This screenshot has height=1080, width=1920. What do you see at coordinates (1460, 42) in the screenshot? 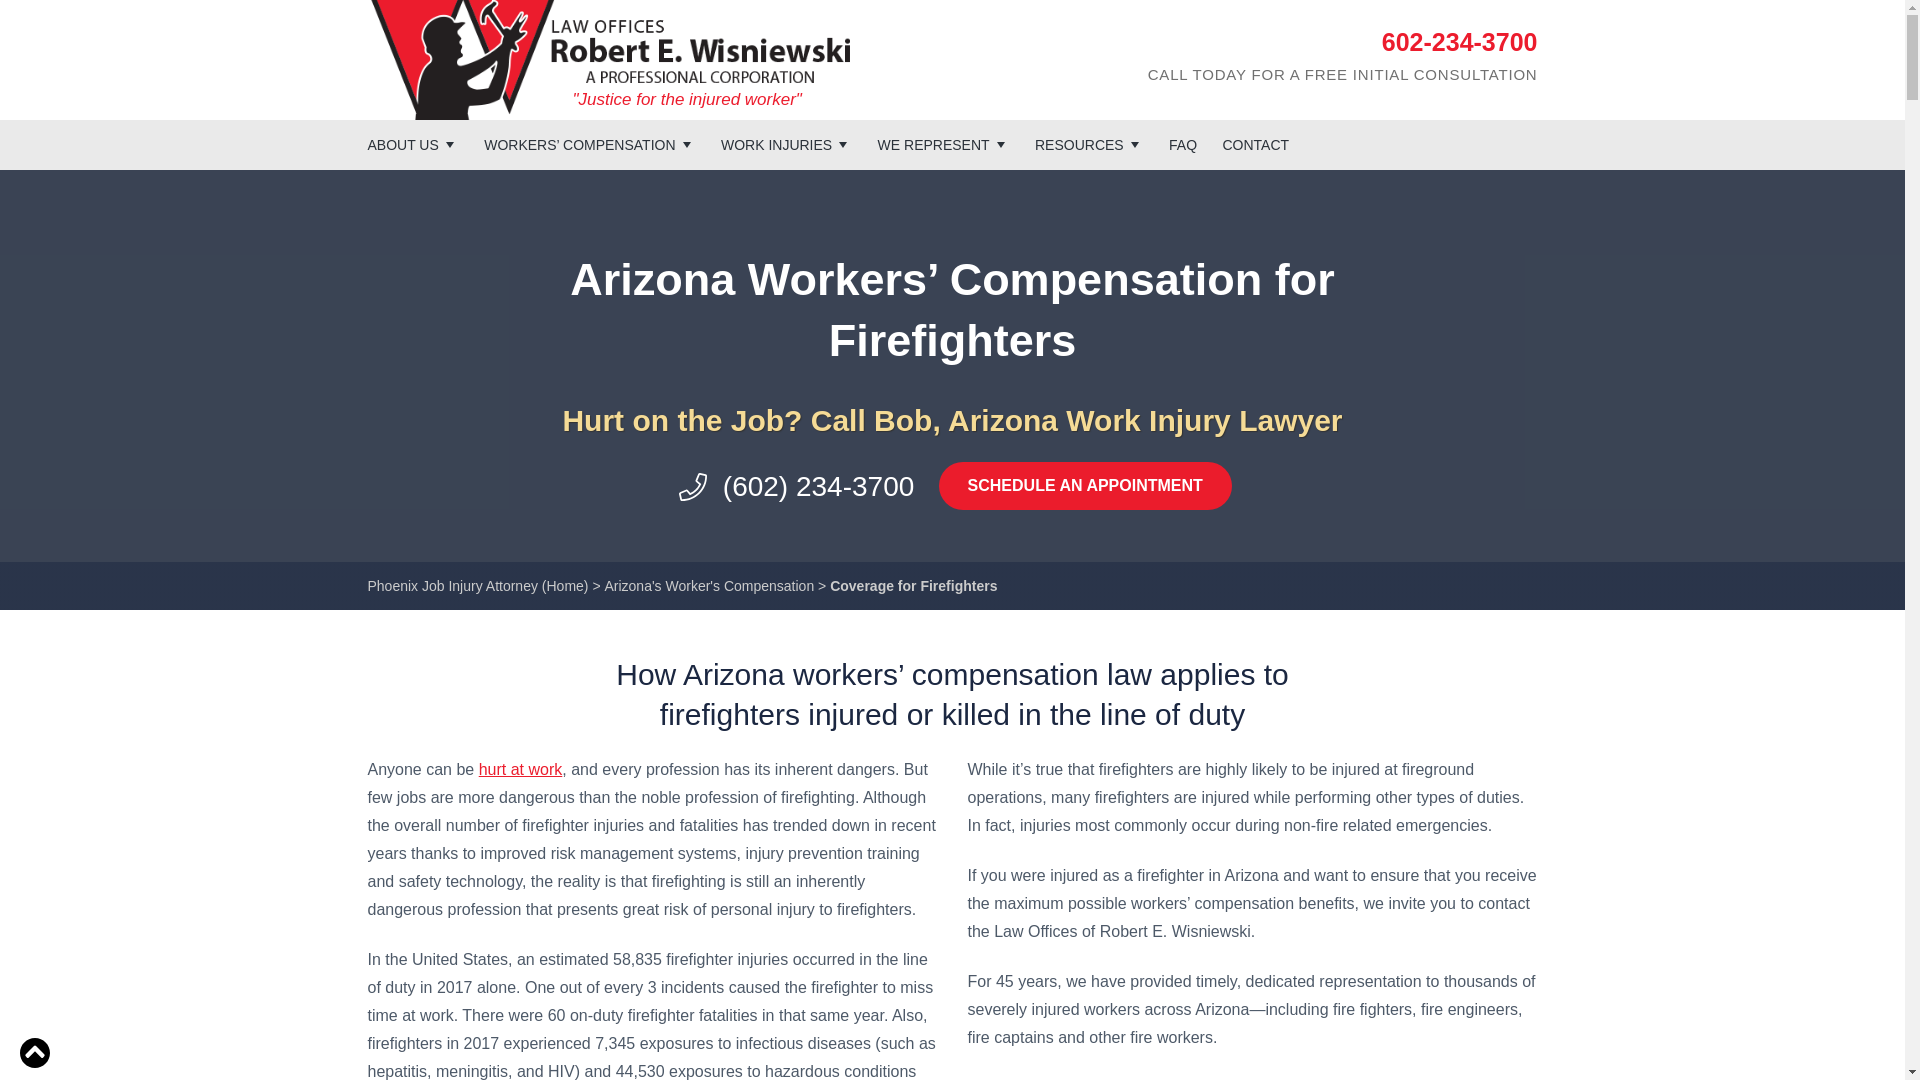
I see `602-234-3700` at bounding box center [1460, 42].